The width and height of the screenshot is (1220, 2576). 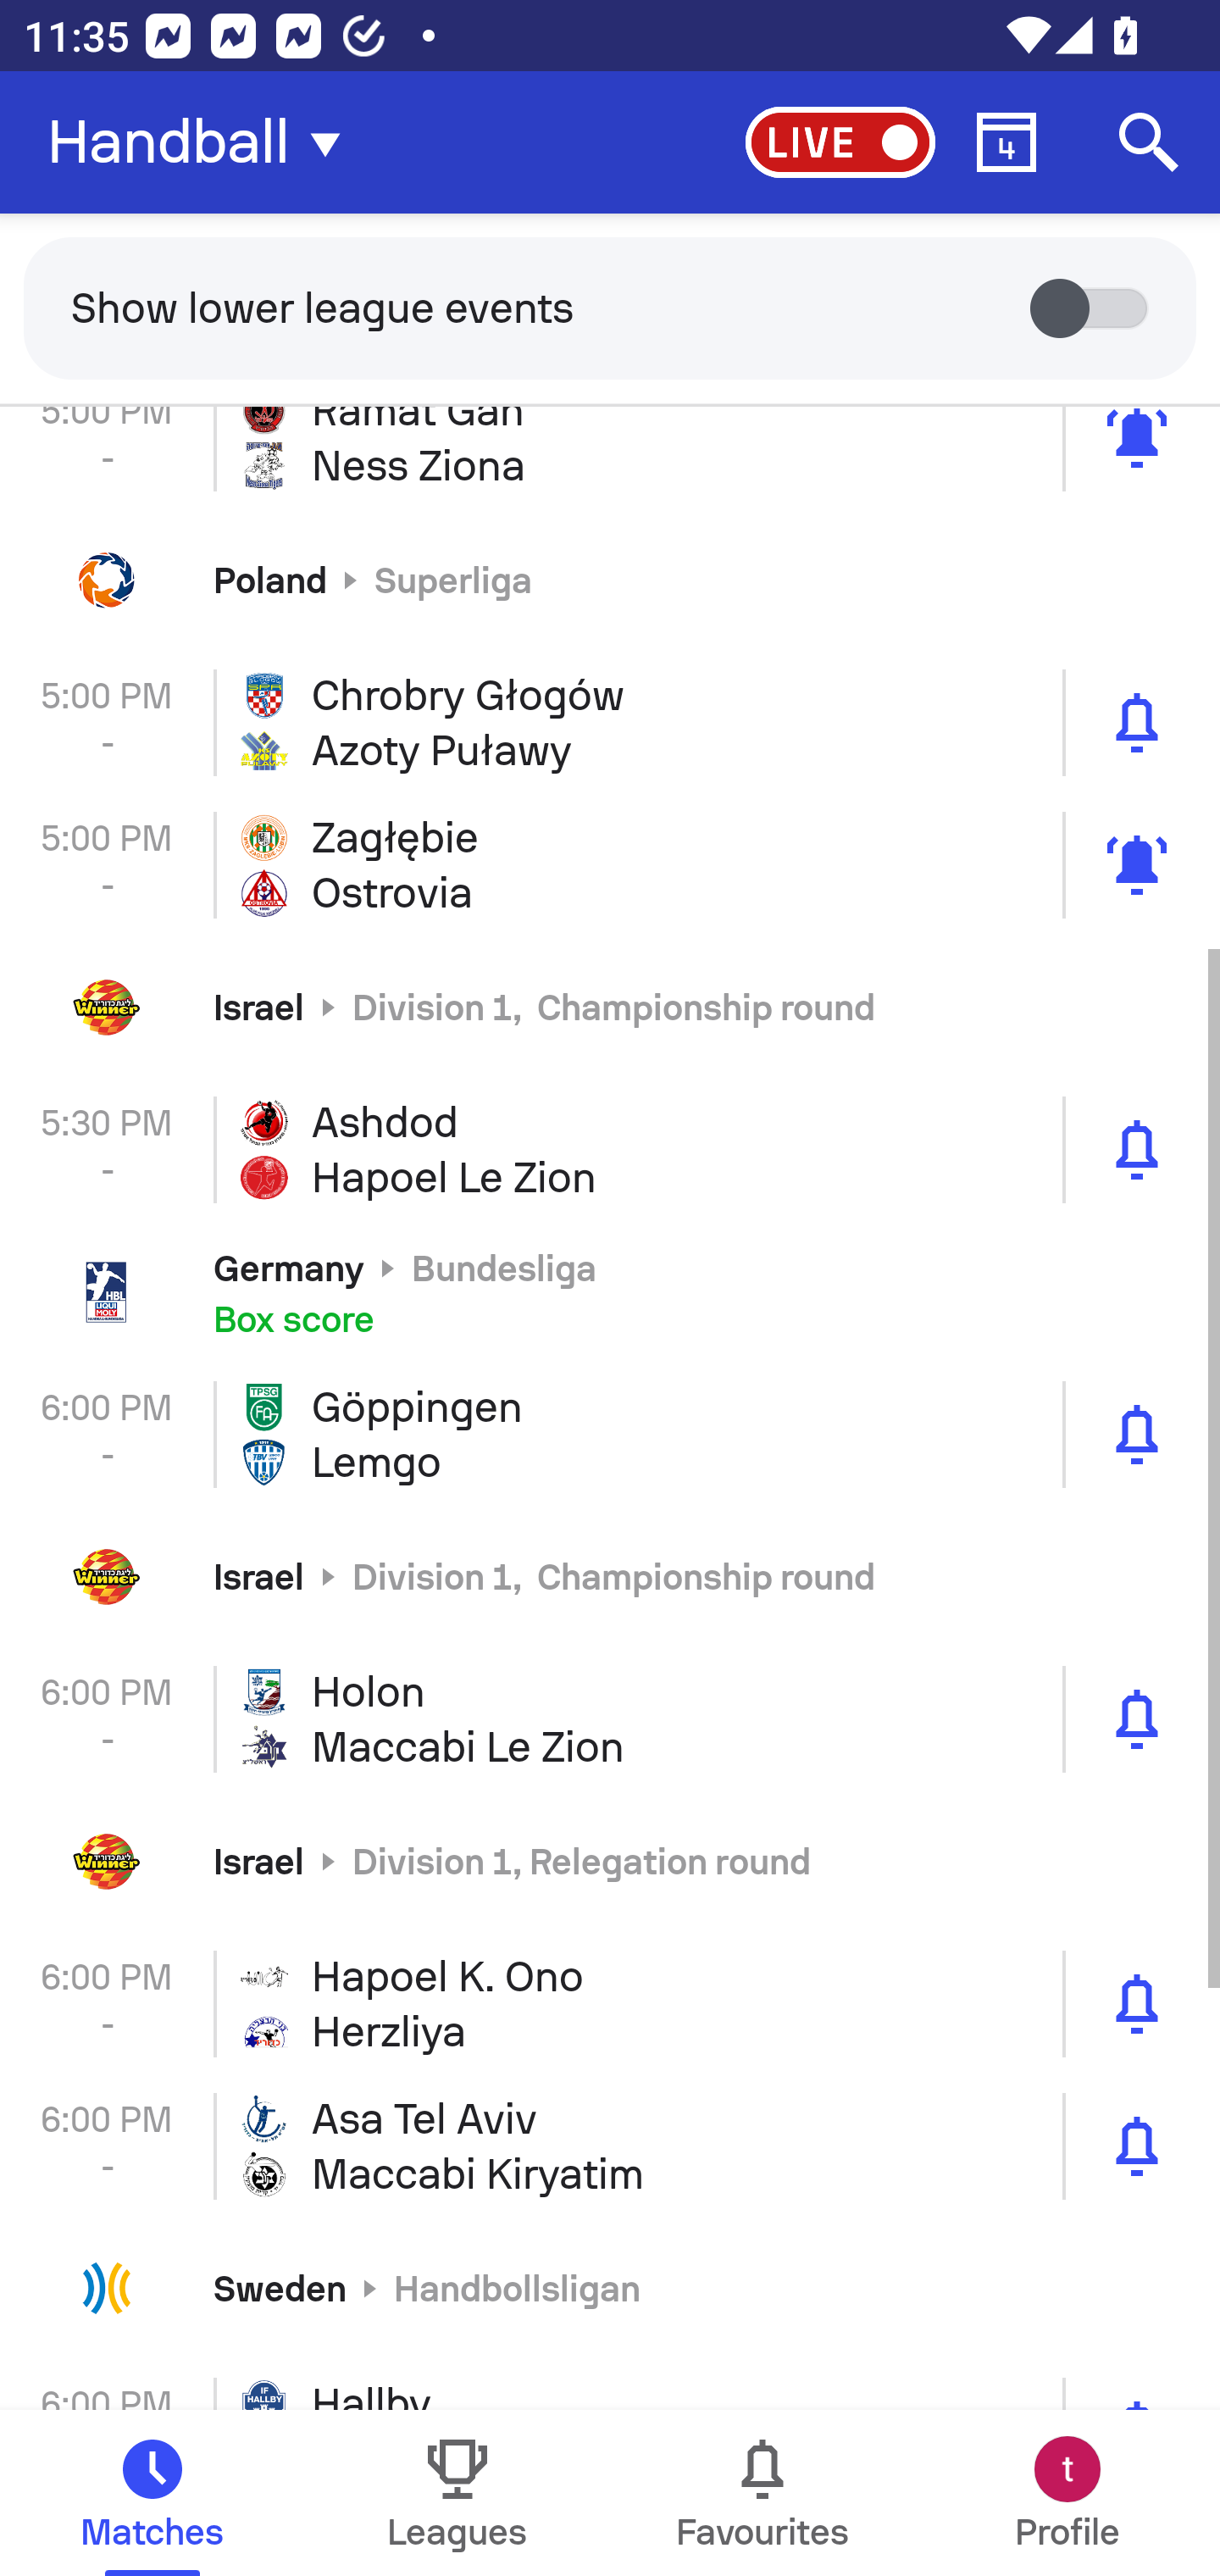 I want to click on Poland Superliga, so click(x=610, y=580).